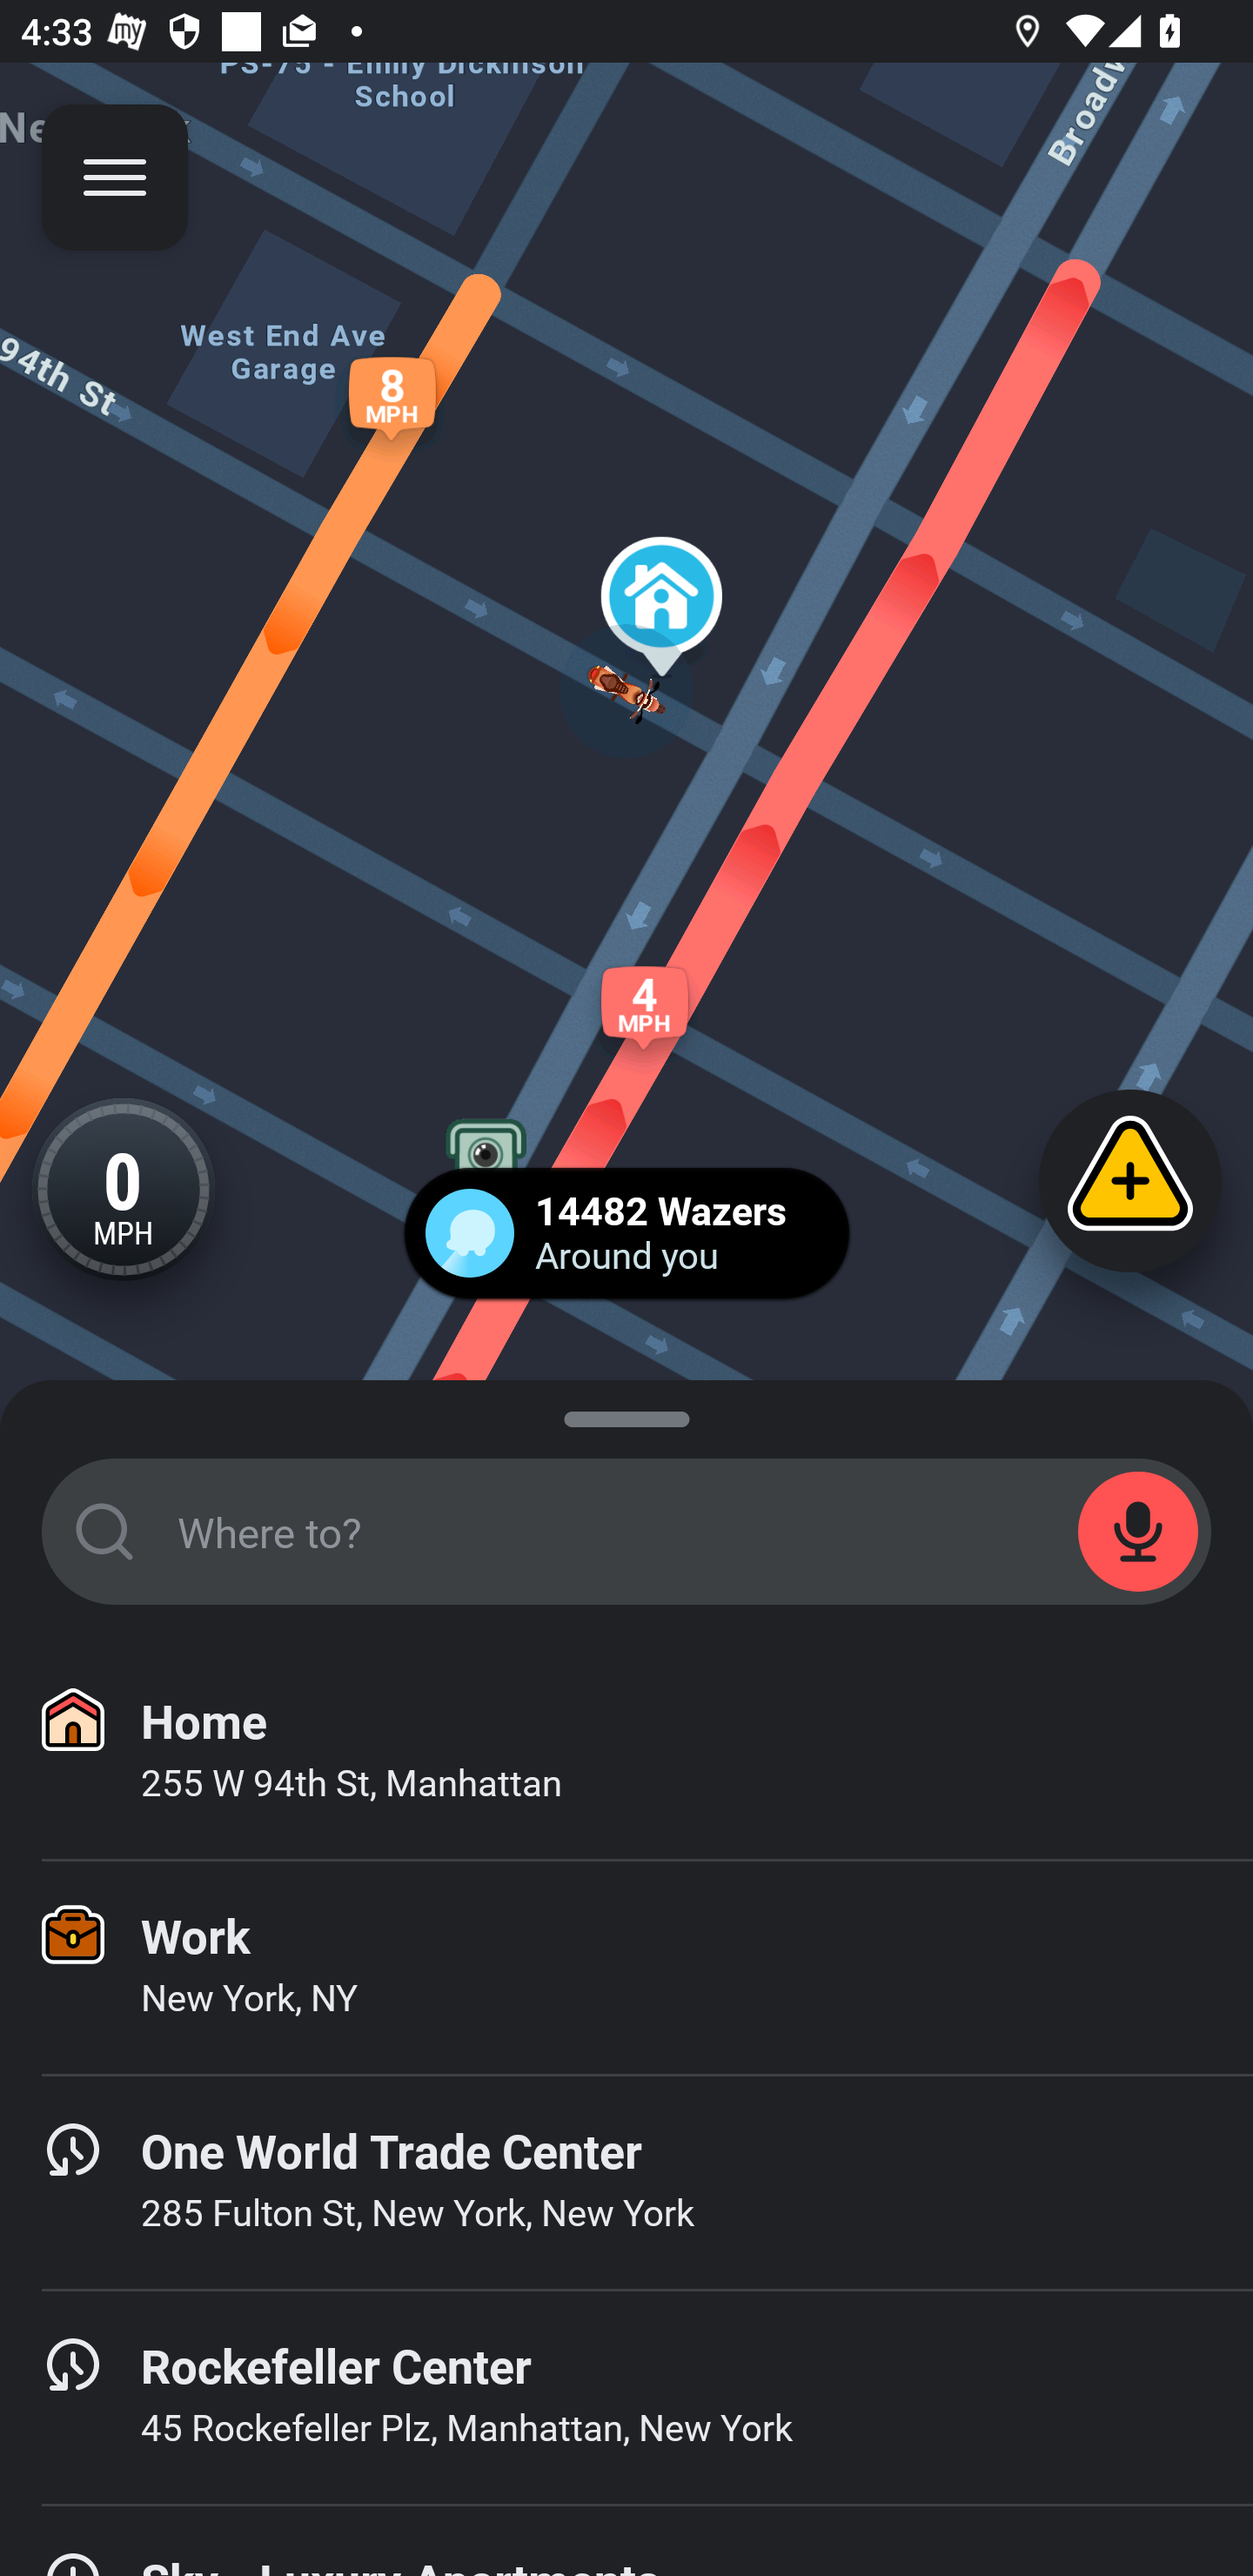 This screenshot has height=2576, width=1253. Describe the element at coordinates (626, 1753) in the screenshot. I see `Home 255 W 94th St, Manhattan` at that location.